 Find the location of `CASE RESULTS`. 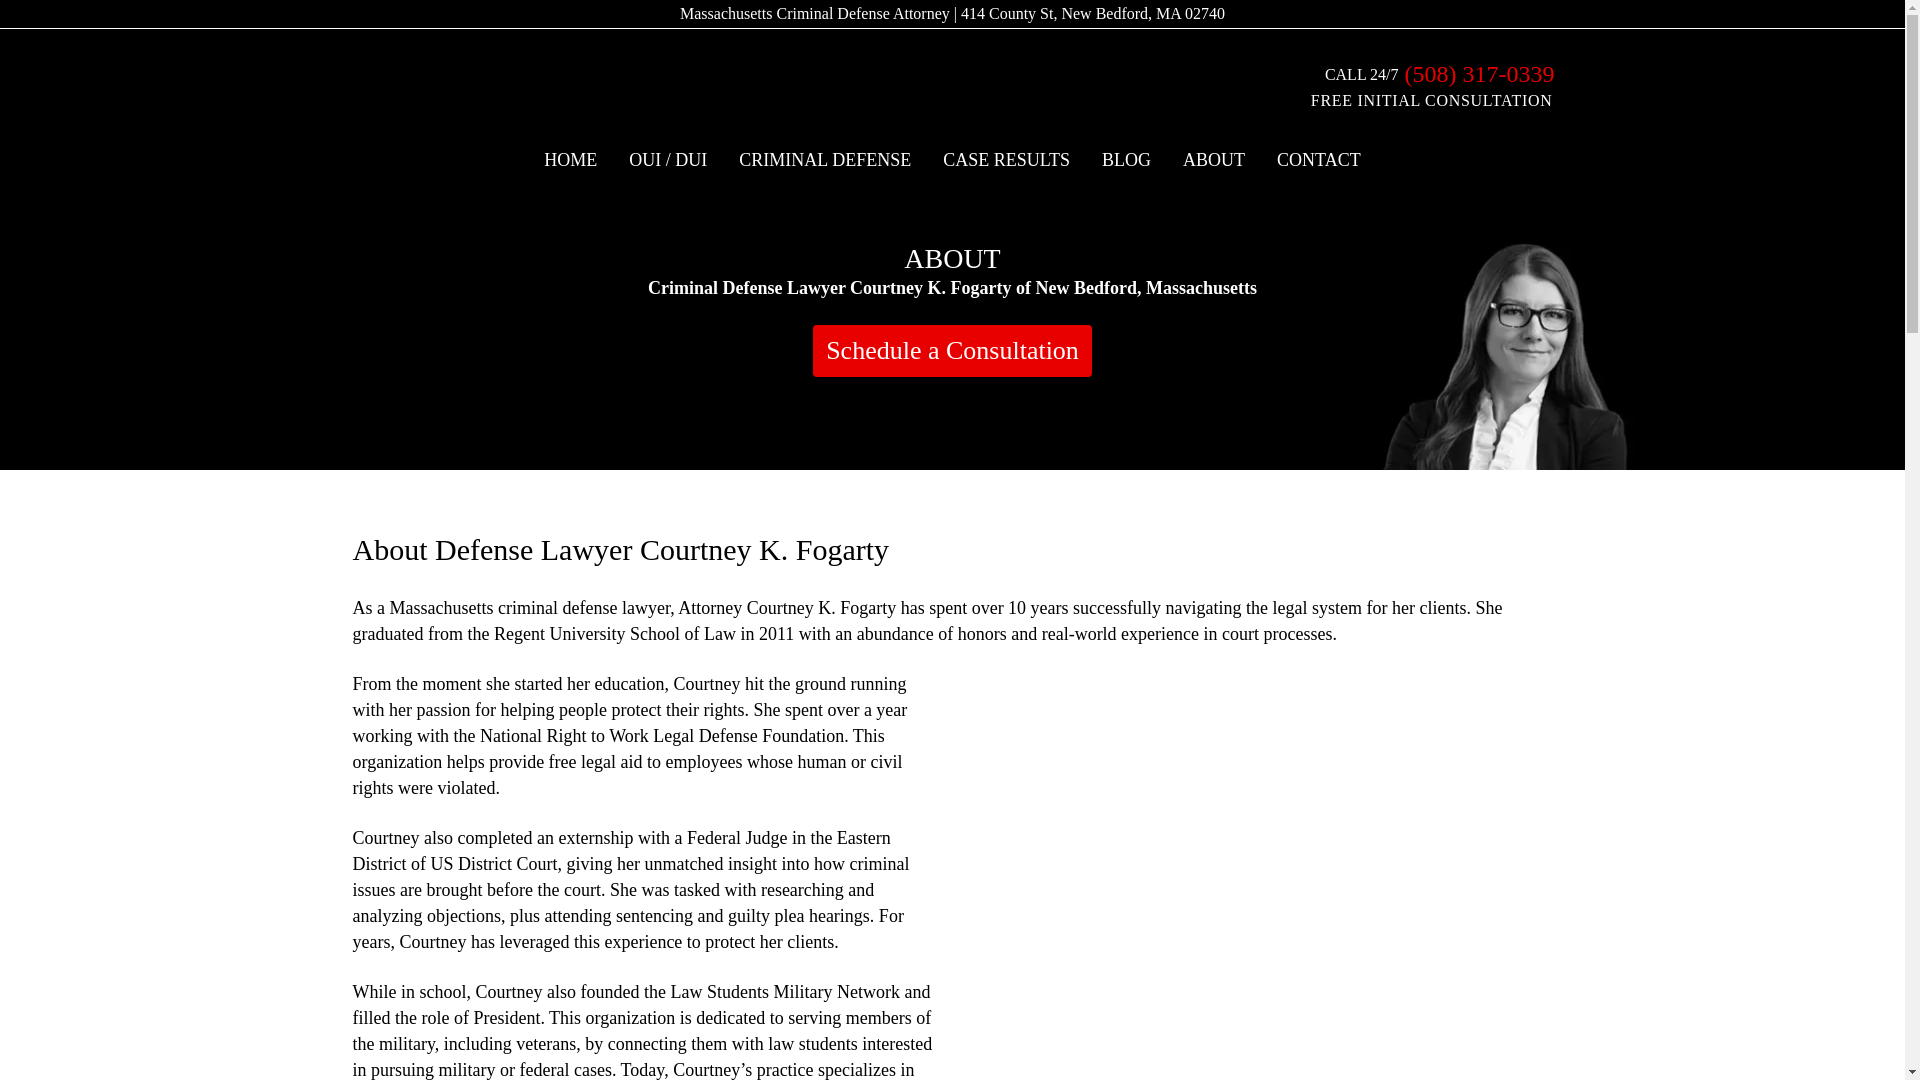

CASE RESULTS is located at coordinates (1006, 160).